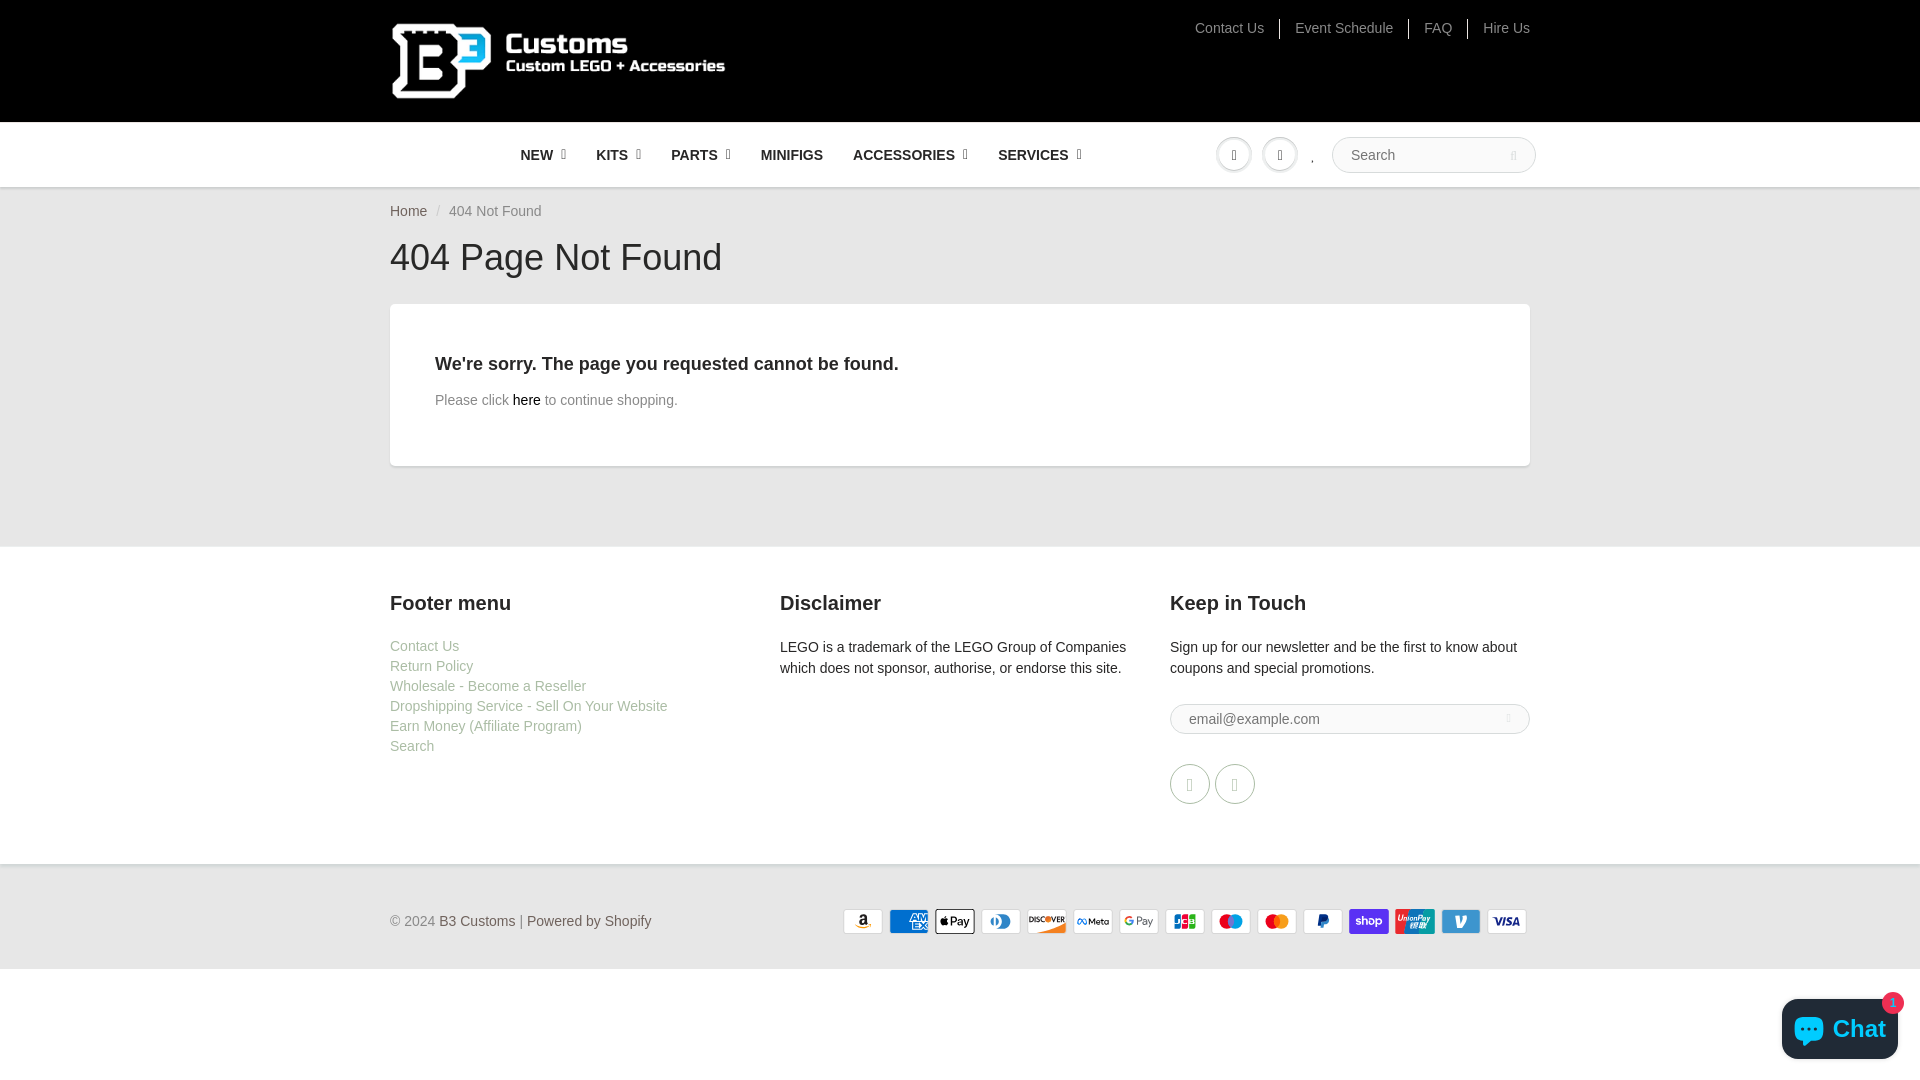 This screenshot has height=1080, width=1920. I want to click on JCB, so click(1185, 922).